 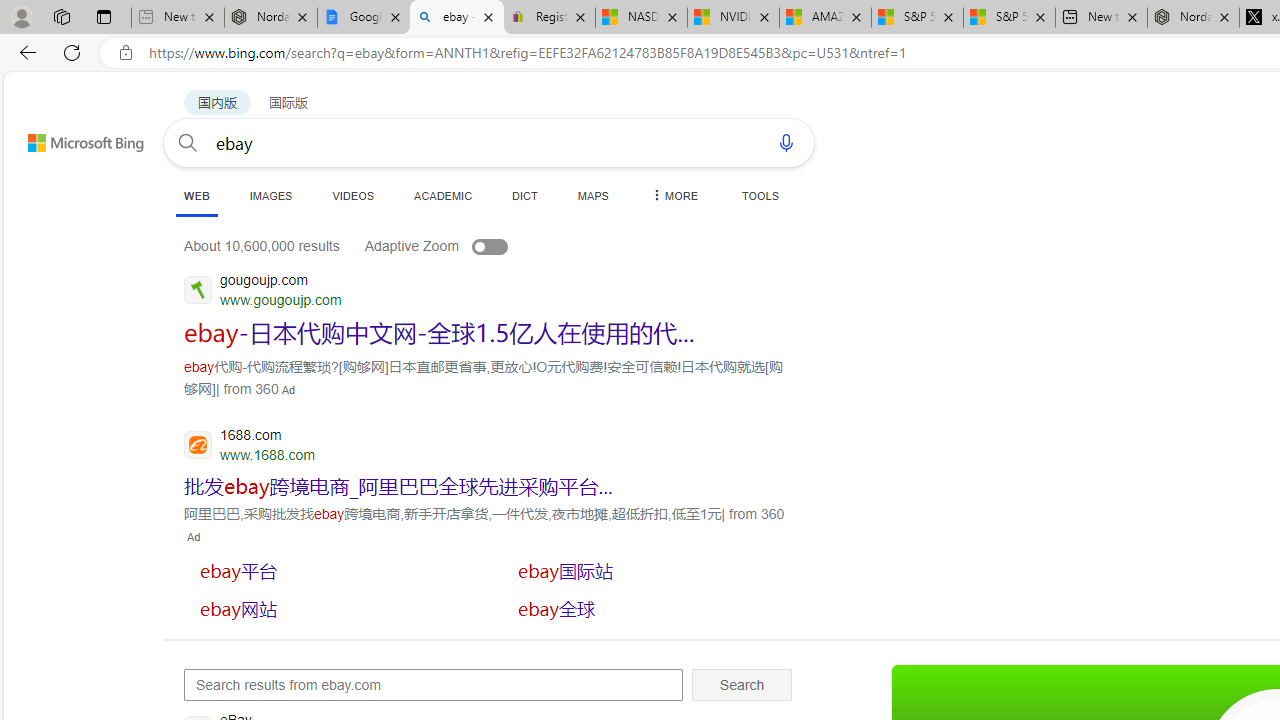 I want to click on WEB, so click(x=196, y=196).